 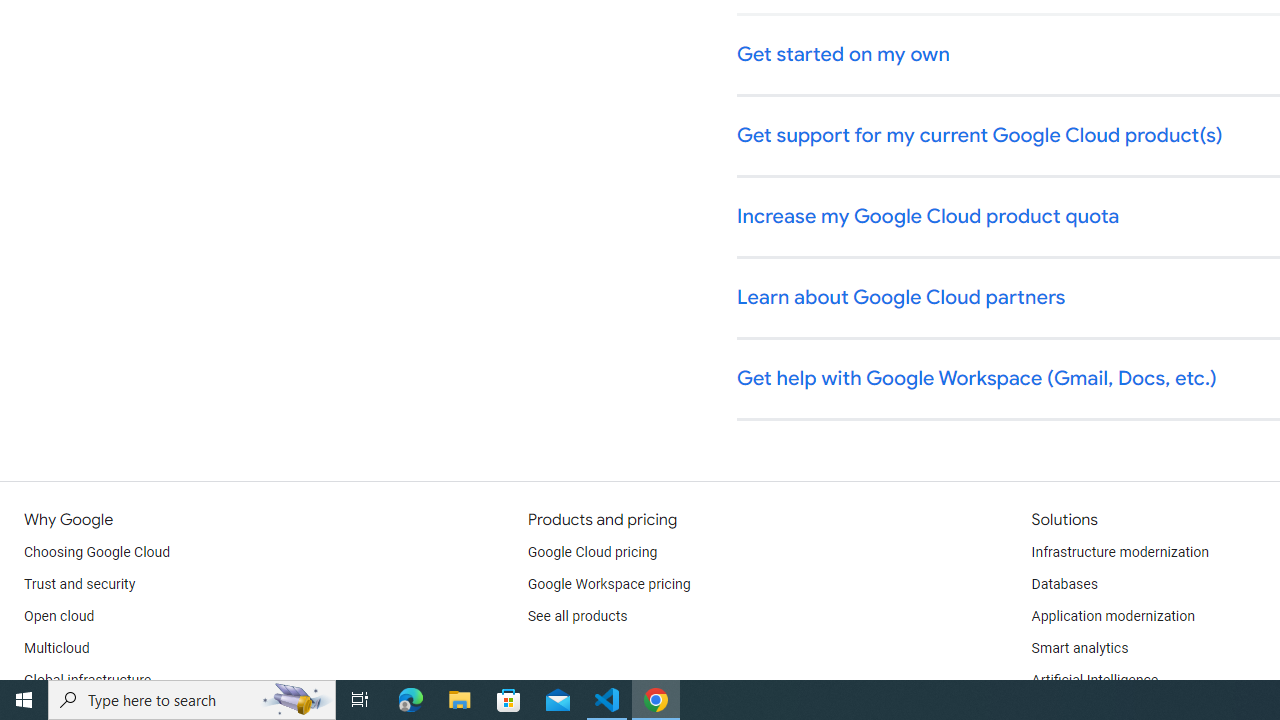 What do you see at coordinates (1120, 552) in the screenshot?
I see `Infrastructure modernization` at bounding box center [1120, 552].